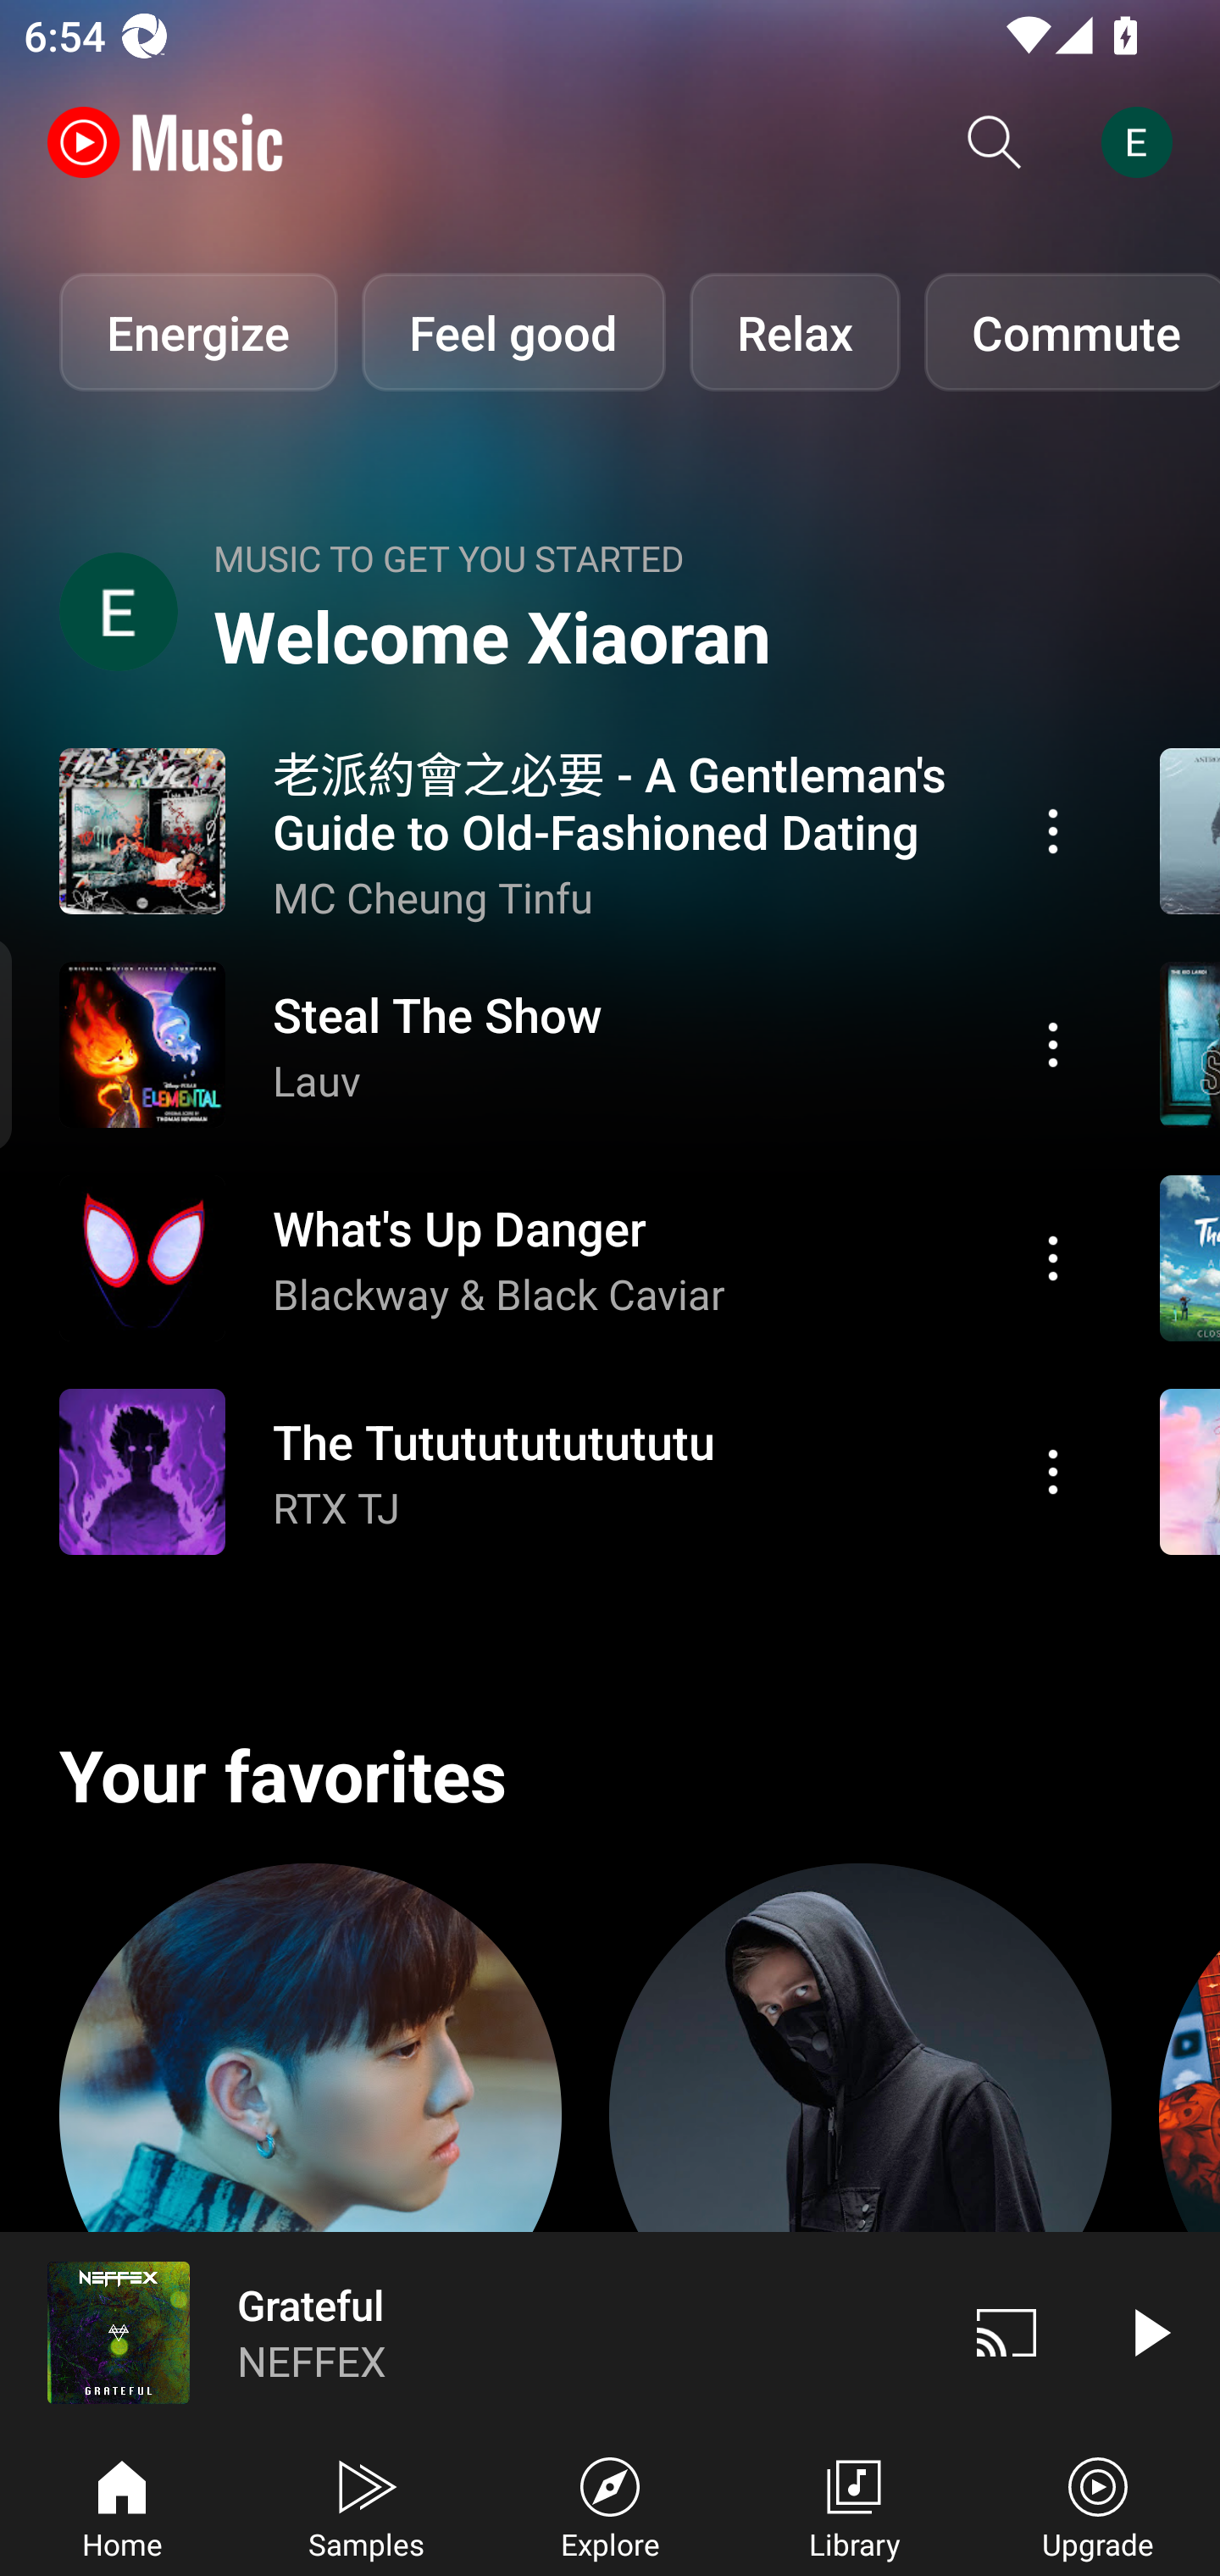 Image resolution: width=1220 pixels, height=2576 pixels. I want to click on Grateful NEFFEX, so click(468, 2332).